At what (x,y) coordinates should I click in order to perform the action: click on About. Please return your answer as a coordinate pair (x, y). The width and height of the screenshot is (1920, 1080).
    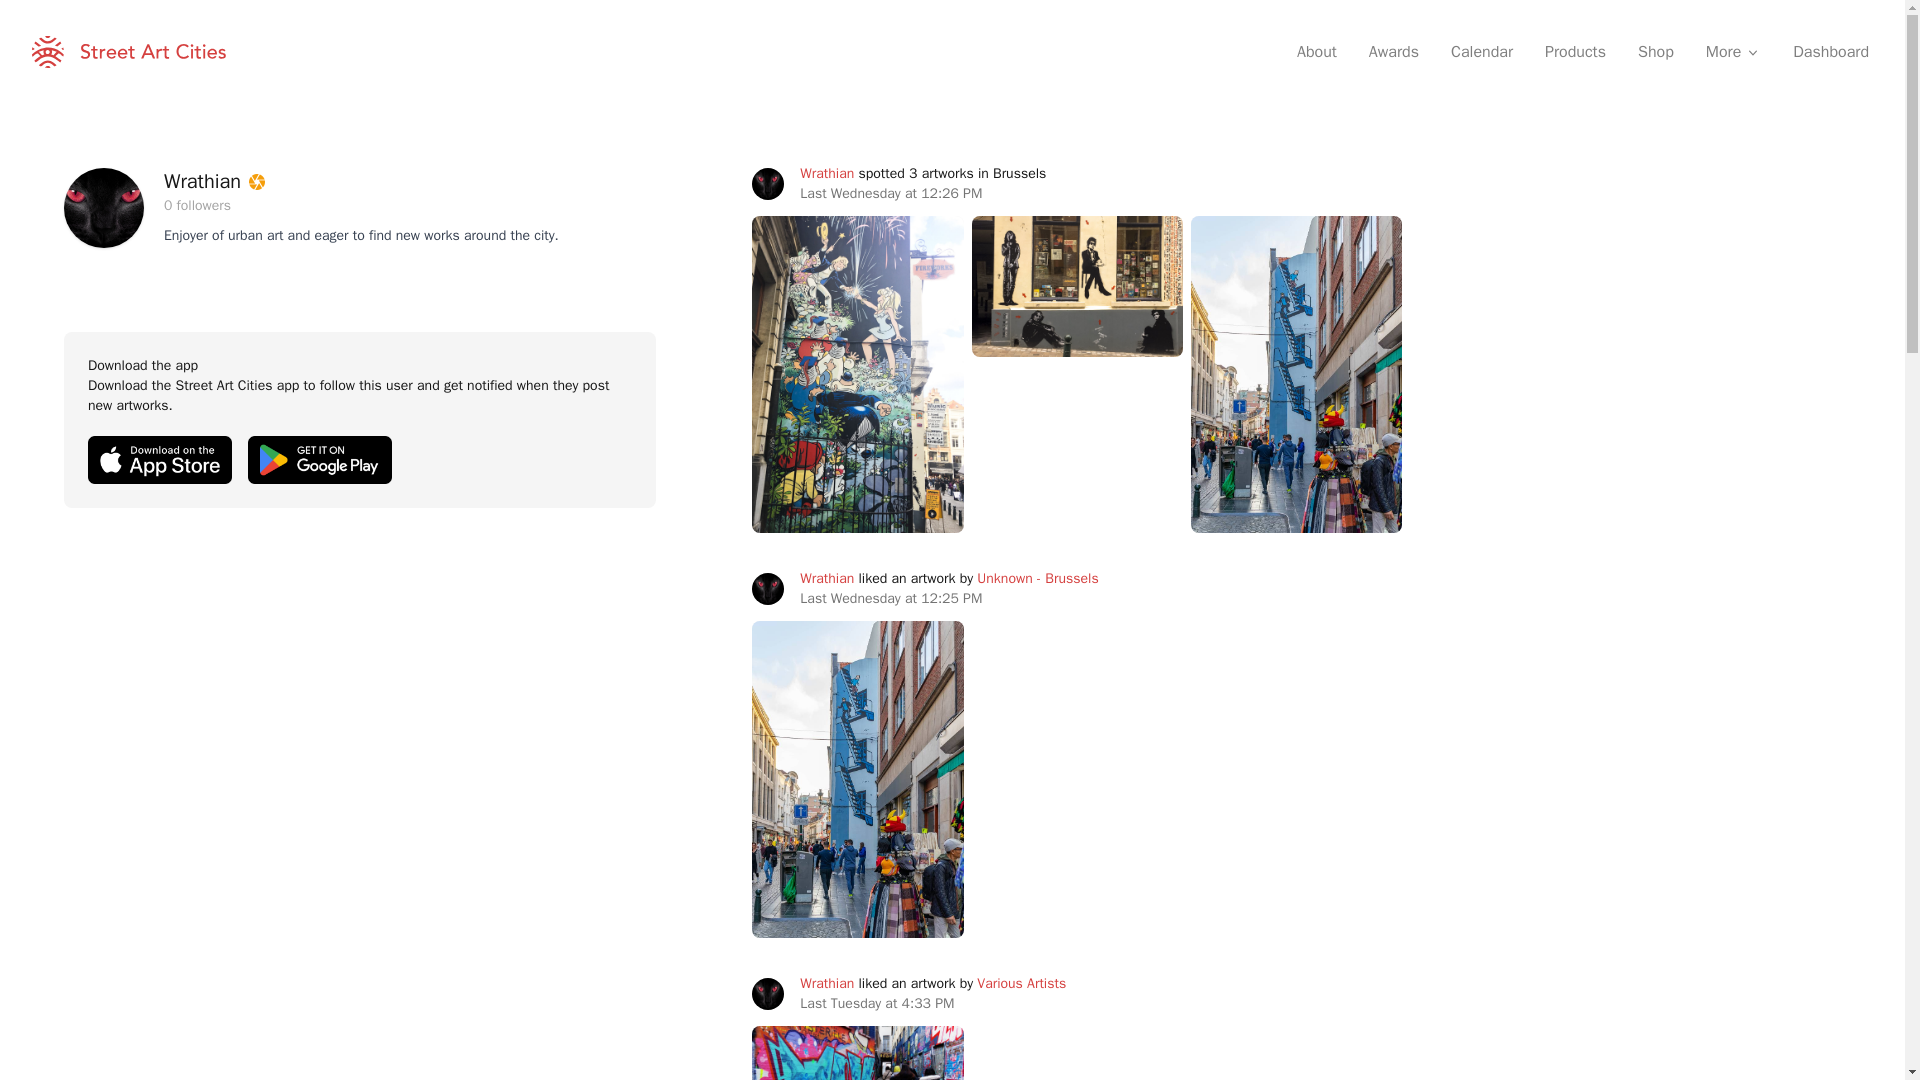
    Looking at the image, I should click on (1316, 52).